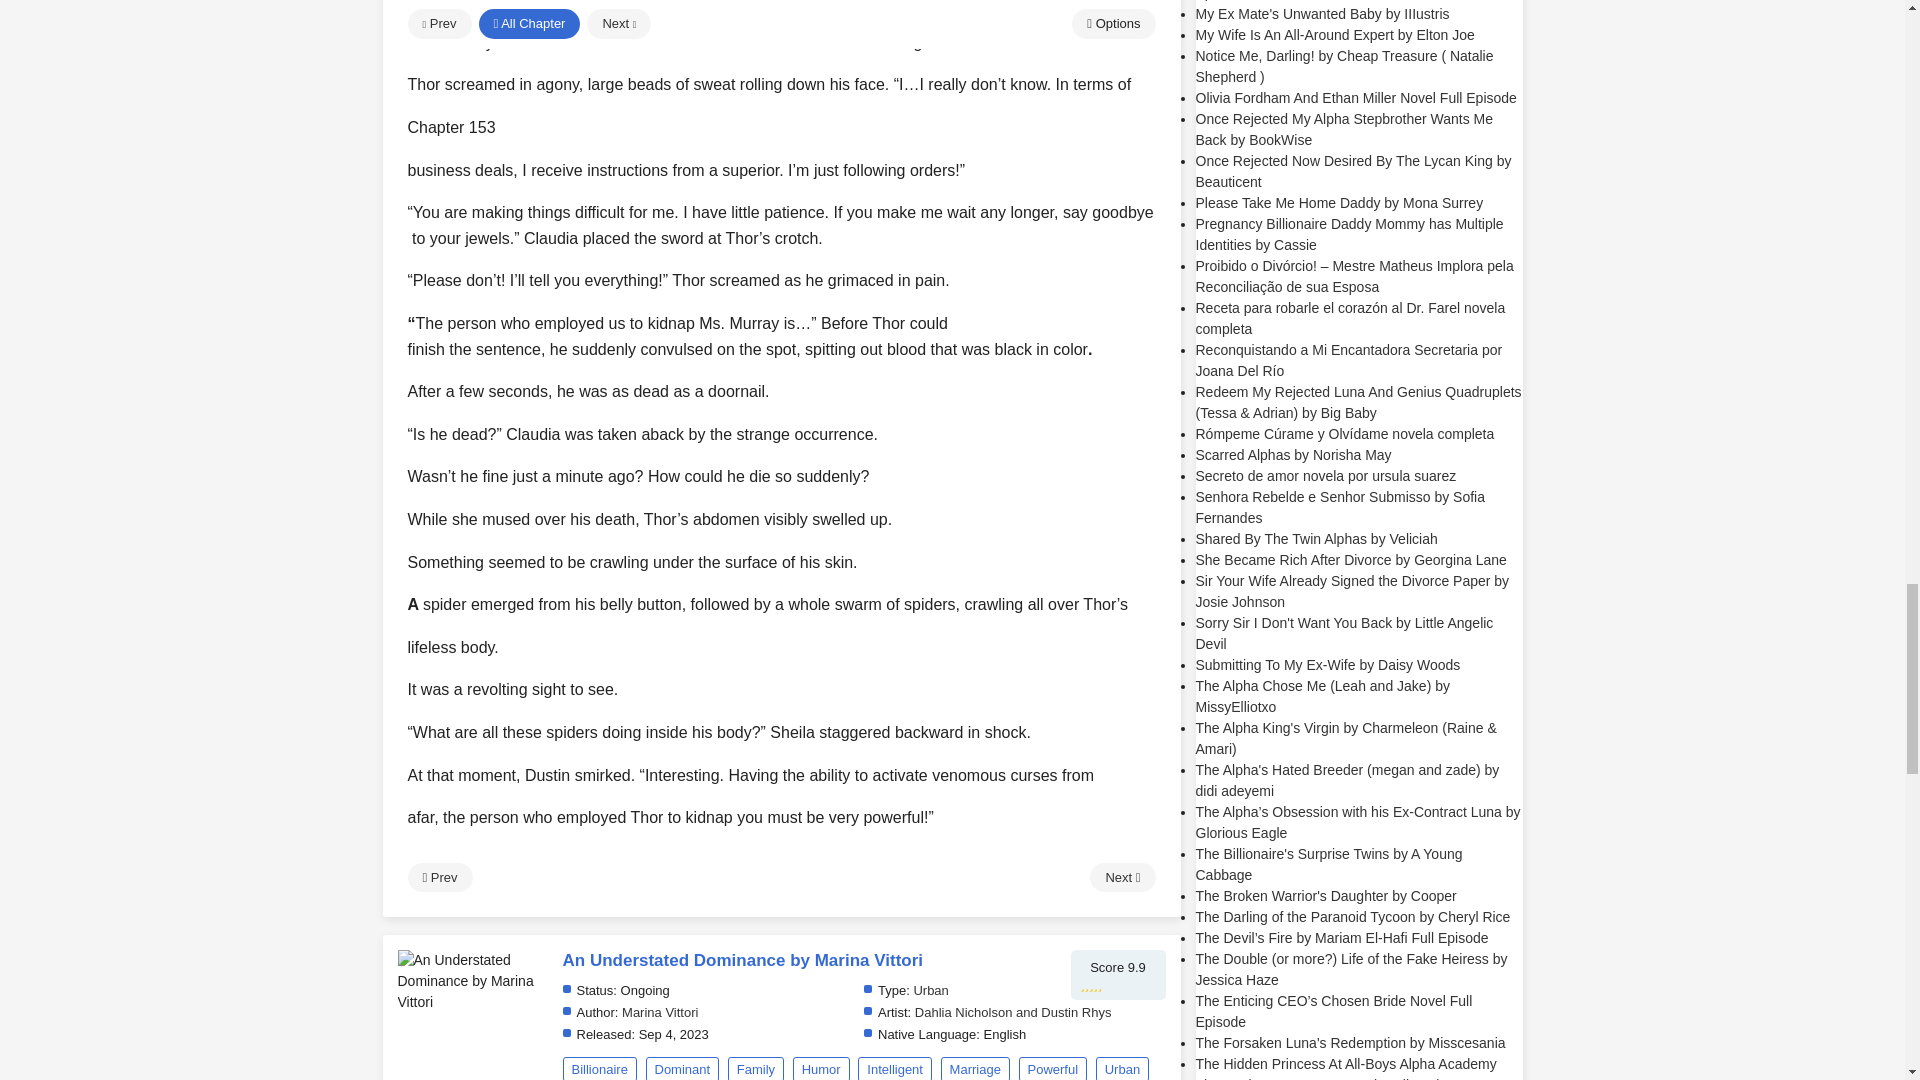 The width and height of the screenshot is (1920, 1080). What do you see at coordinates (660, 1012) in the screenshot?
I see `Marina Vittori` at bounding box center [660, 1012].